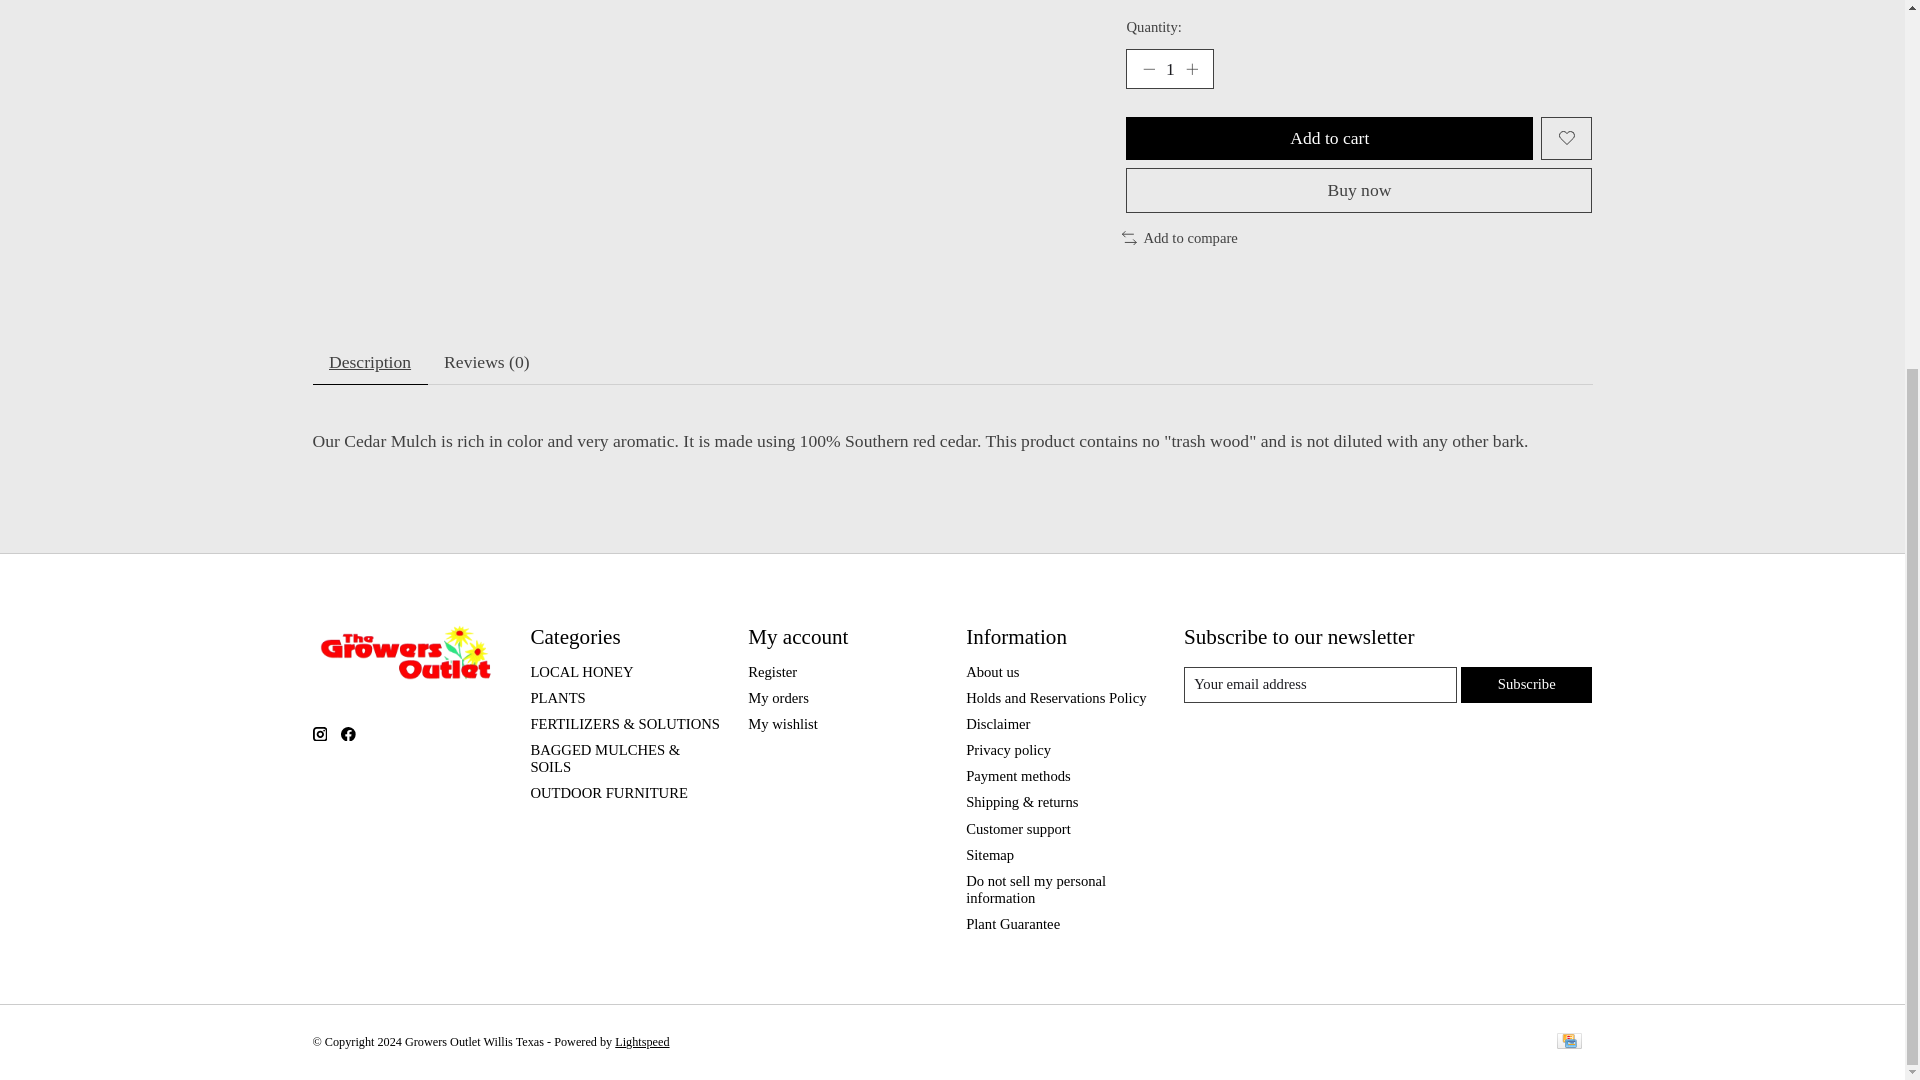  Describe the element at coordinates (782, 724) in the screenshot. I see `My wishlist` at that location.